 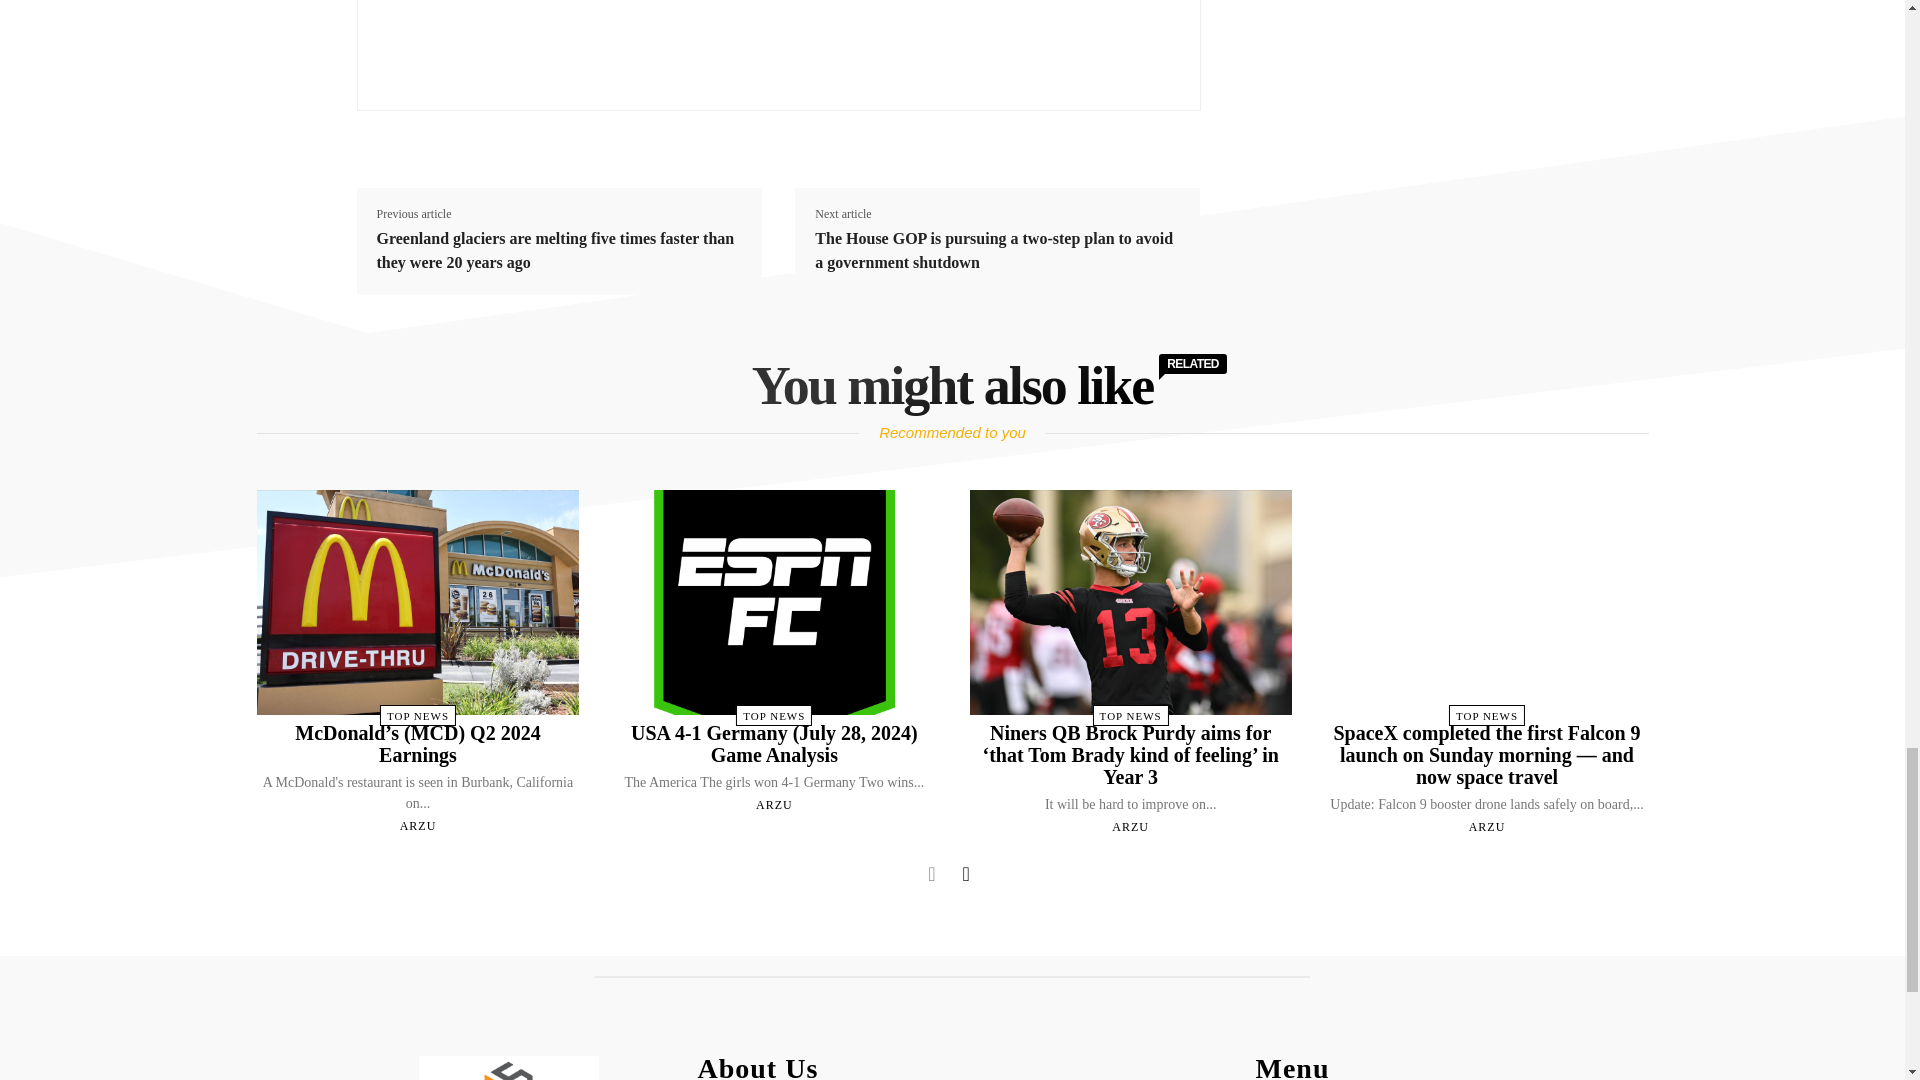 I want to click on TOP NEWS, so click(x=774, y=715).